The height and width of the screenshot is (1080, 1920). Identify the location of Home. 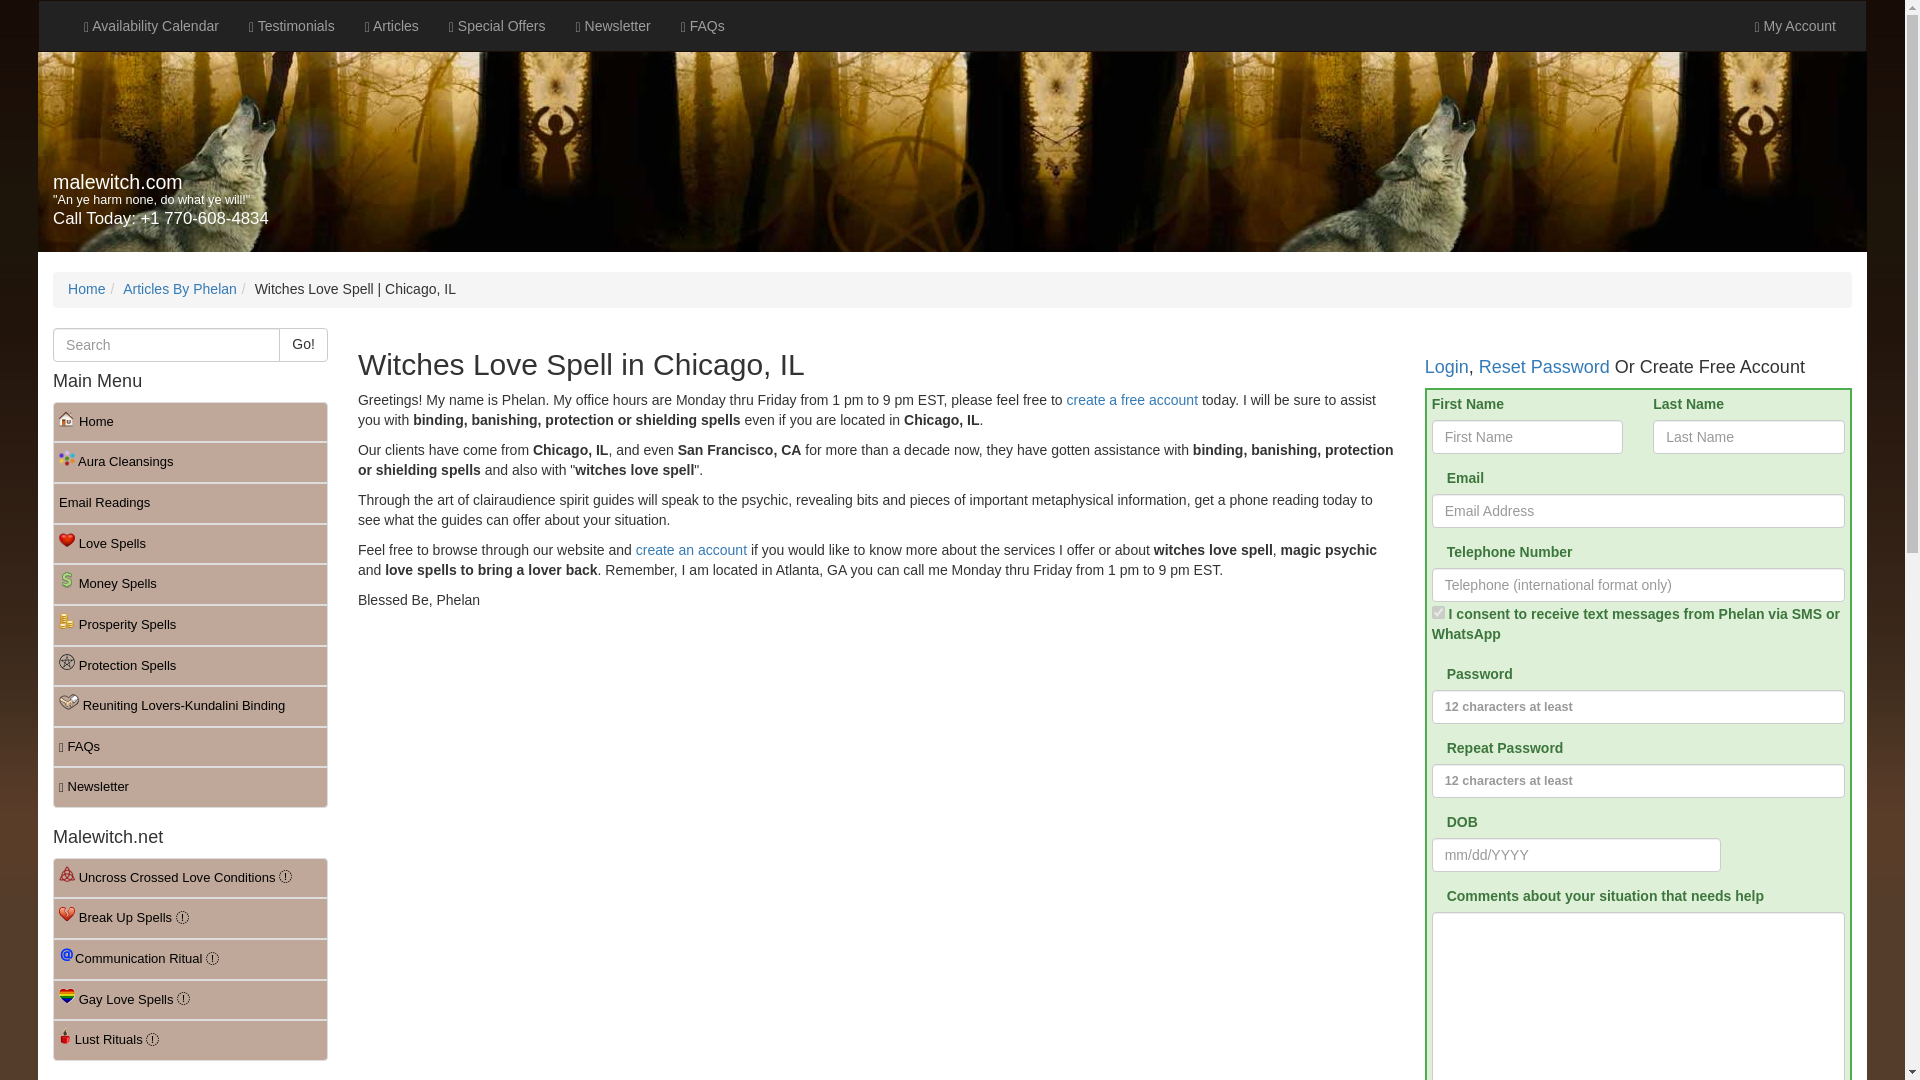
(86, 288).